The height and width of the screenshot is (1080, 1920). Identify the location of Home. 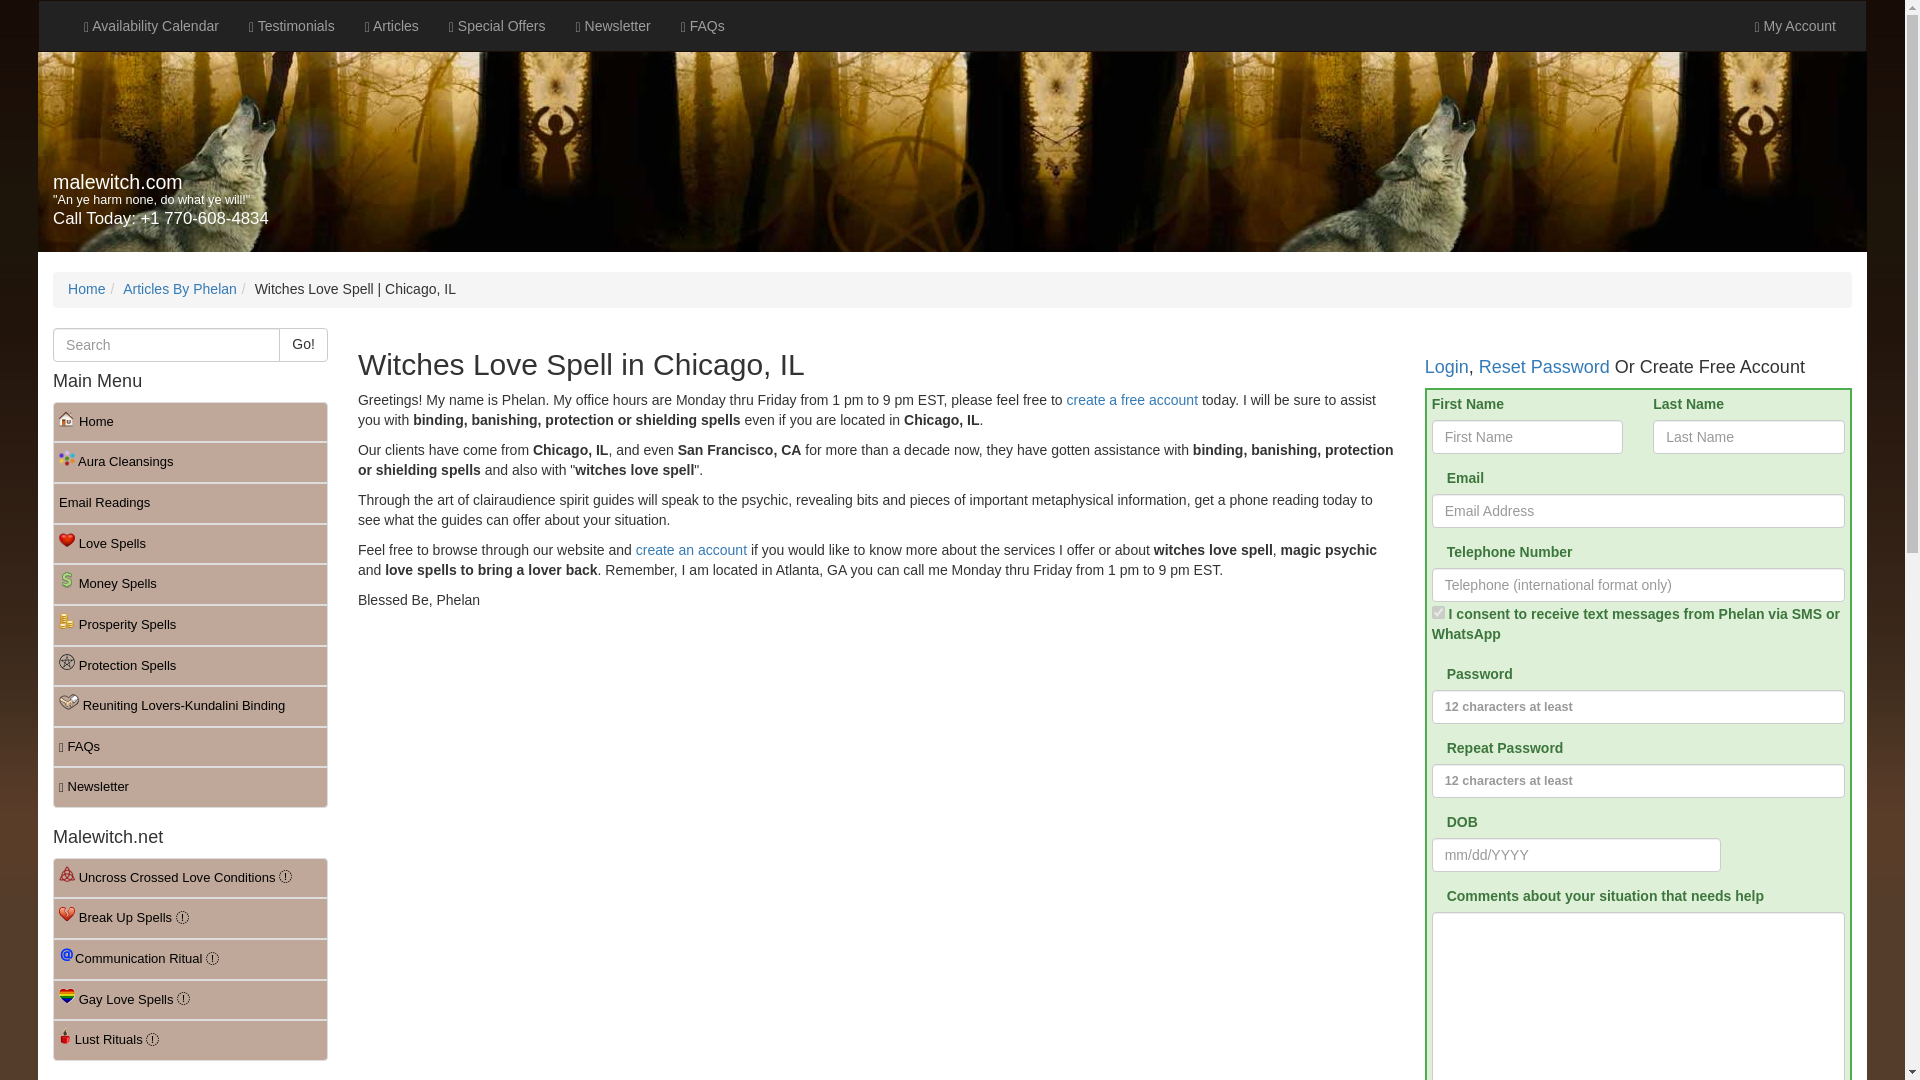
(86, 288).